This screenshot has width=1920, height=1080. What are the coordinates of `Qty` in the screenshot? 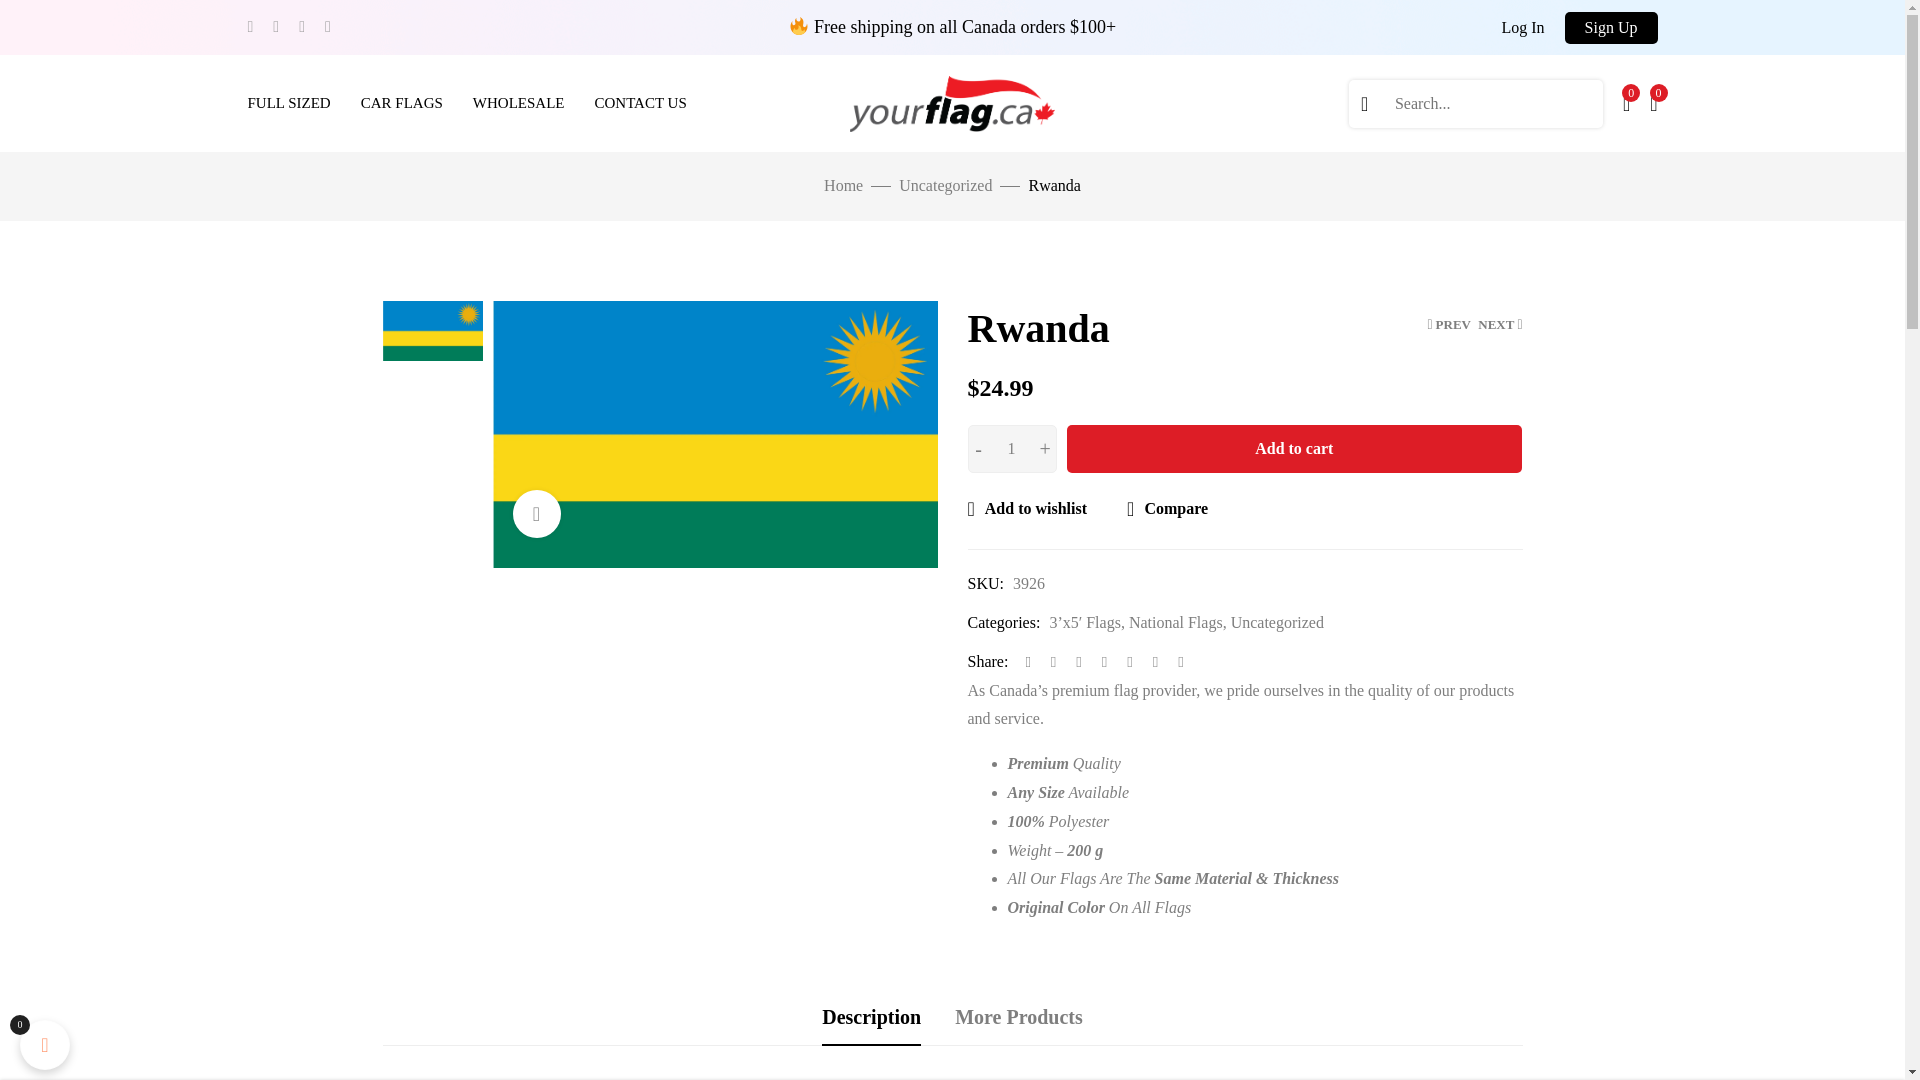 It's located at (1011, 448).